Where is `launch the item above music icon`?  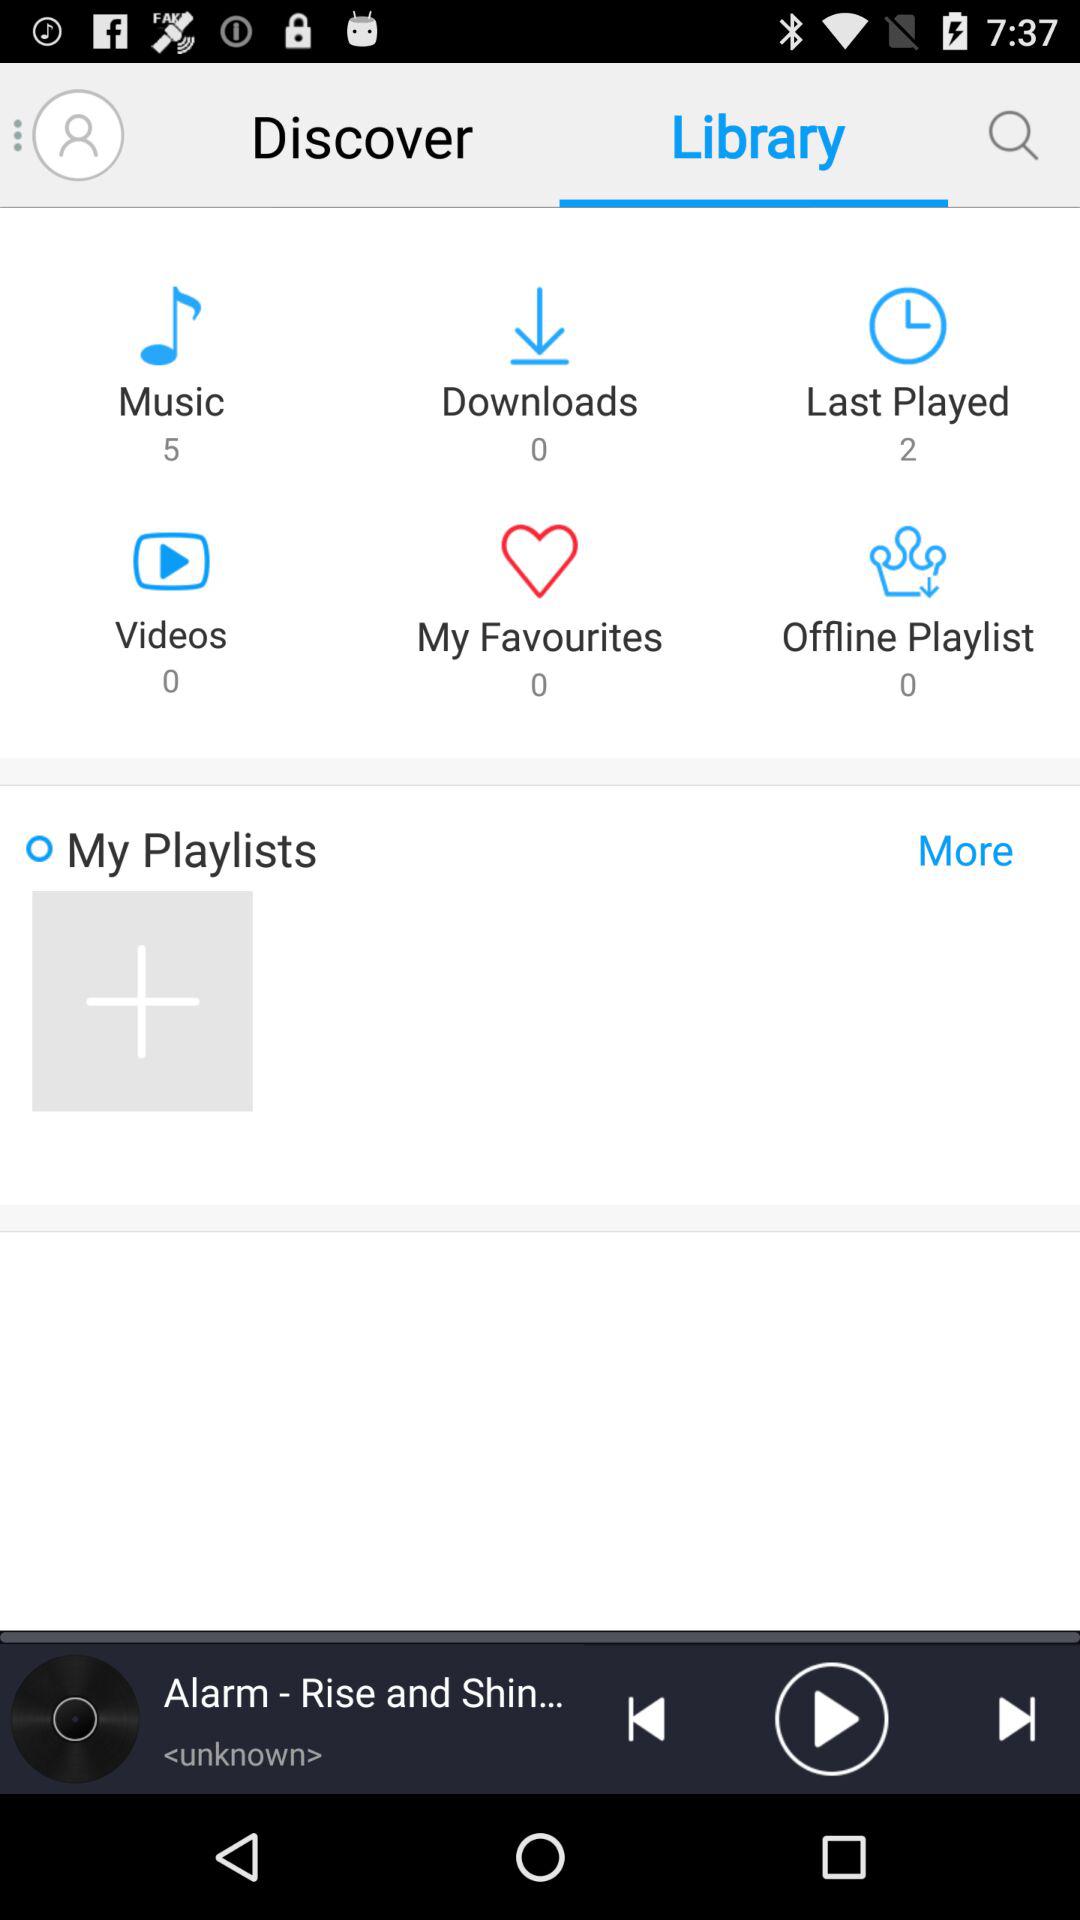 launch the item above music icon is located at coordinates (78, 135).